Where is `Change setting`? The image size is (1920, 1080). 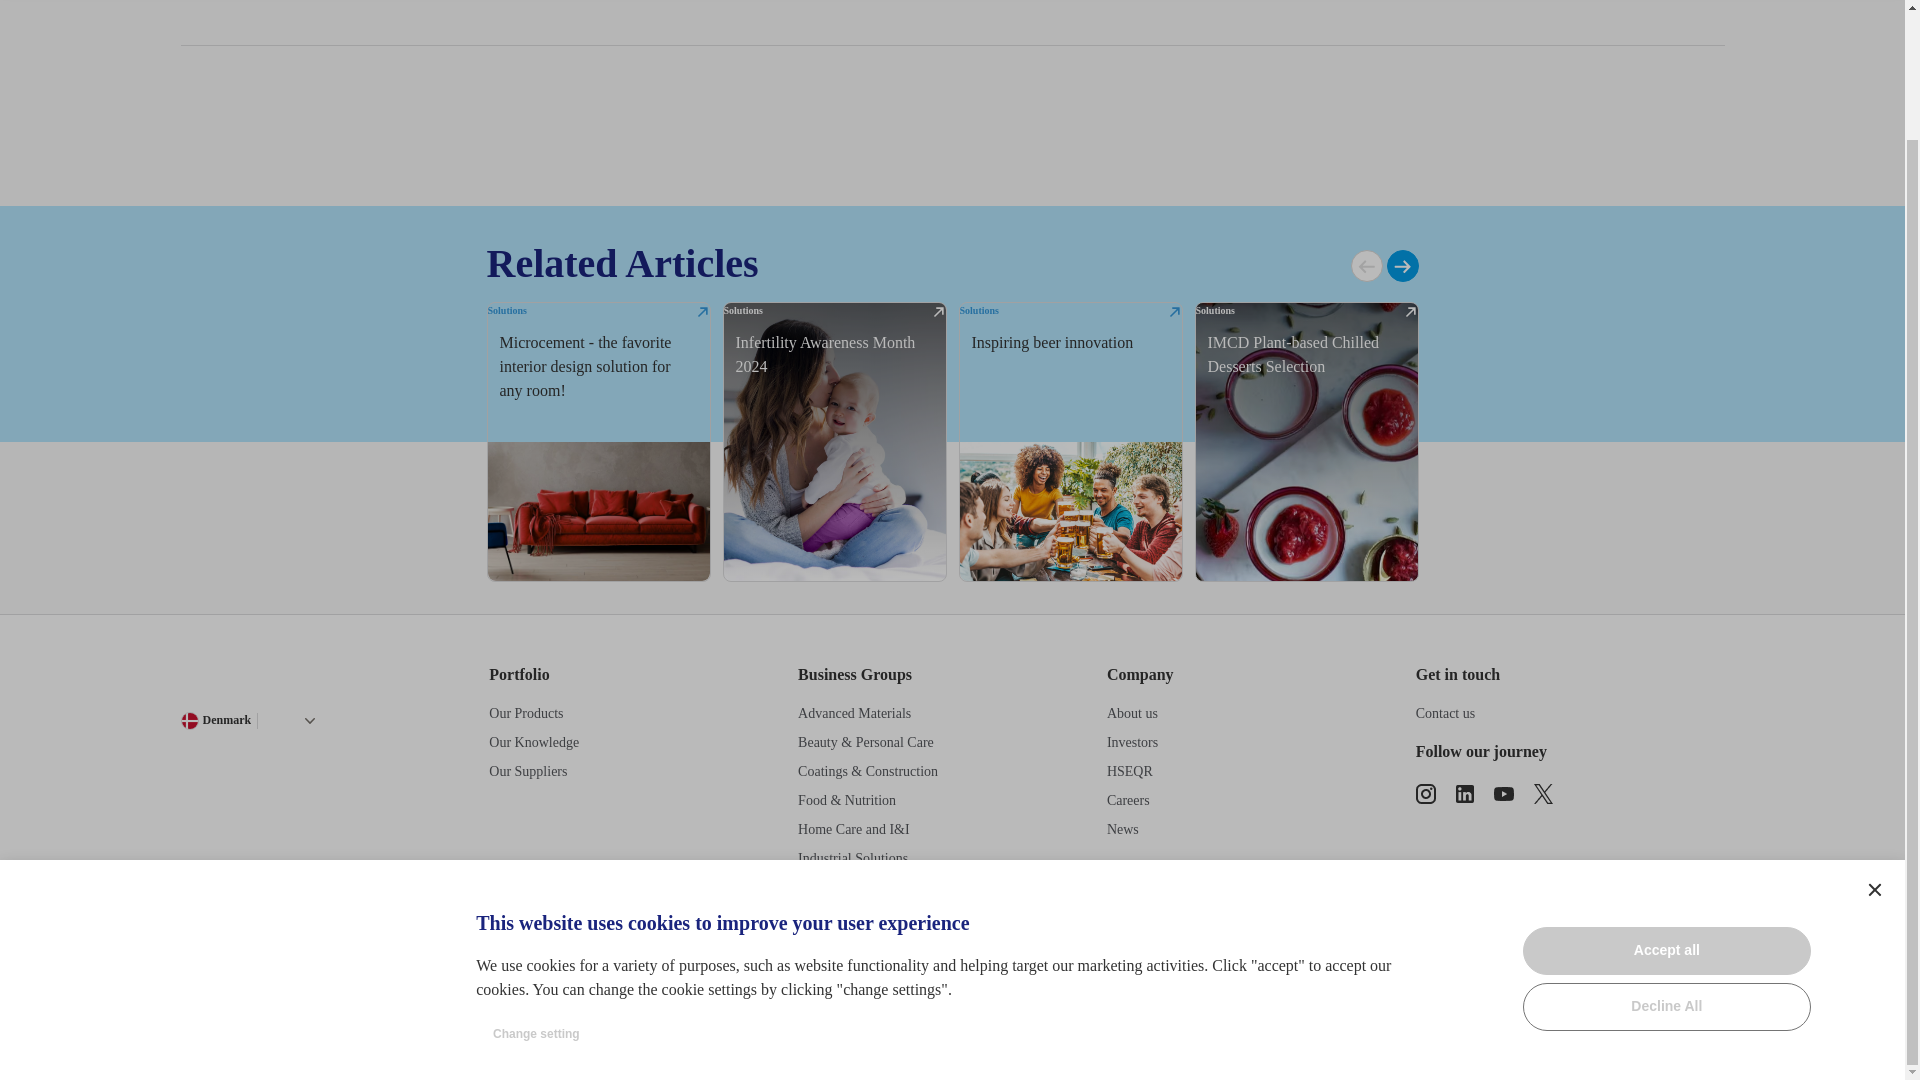 Change setting is located at coordinates (536, 887).